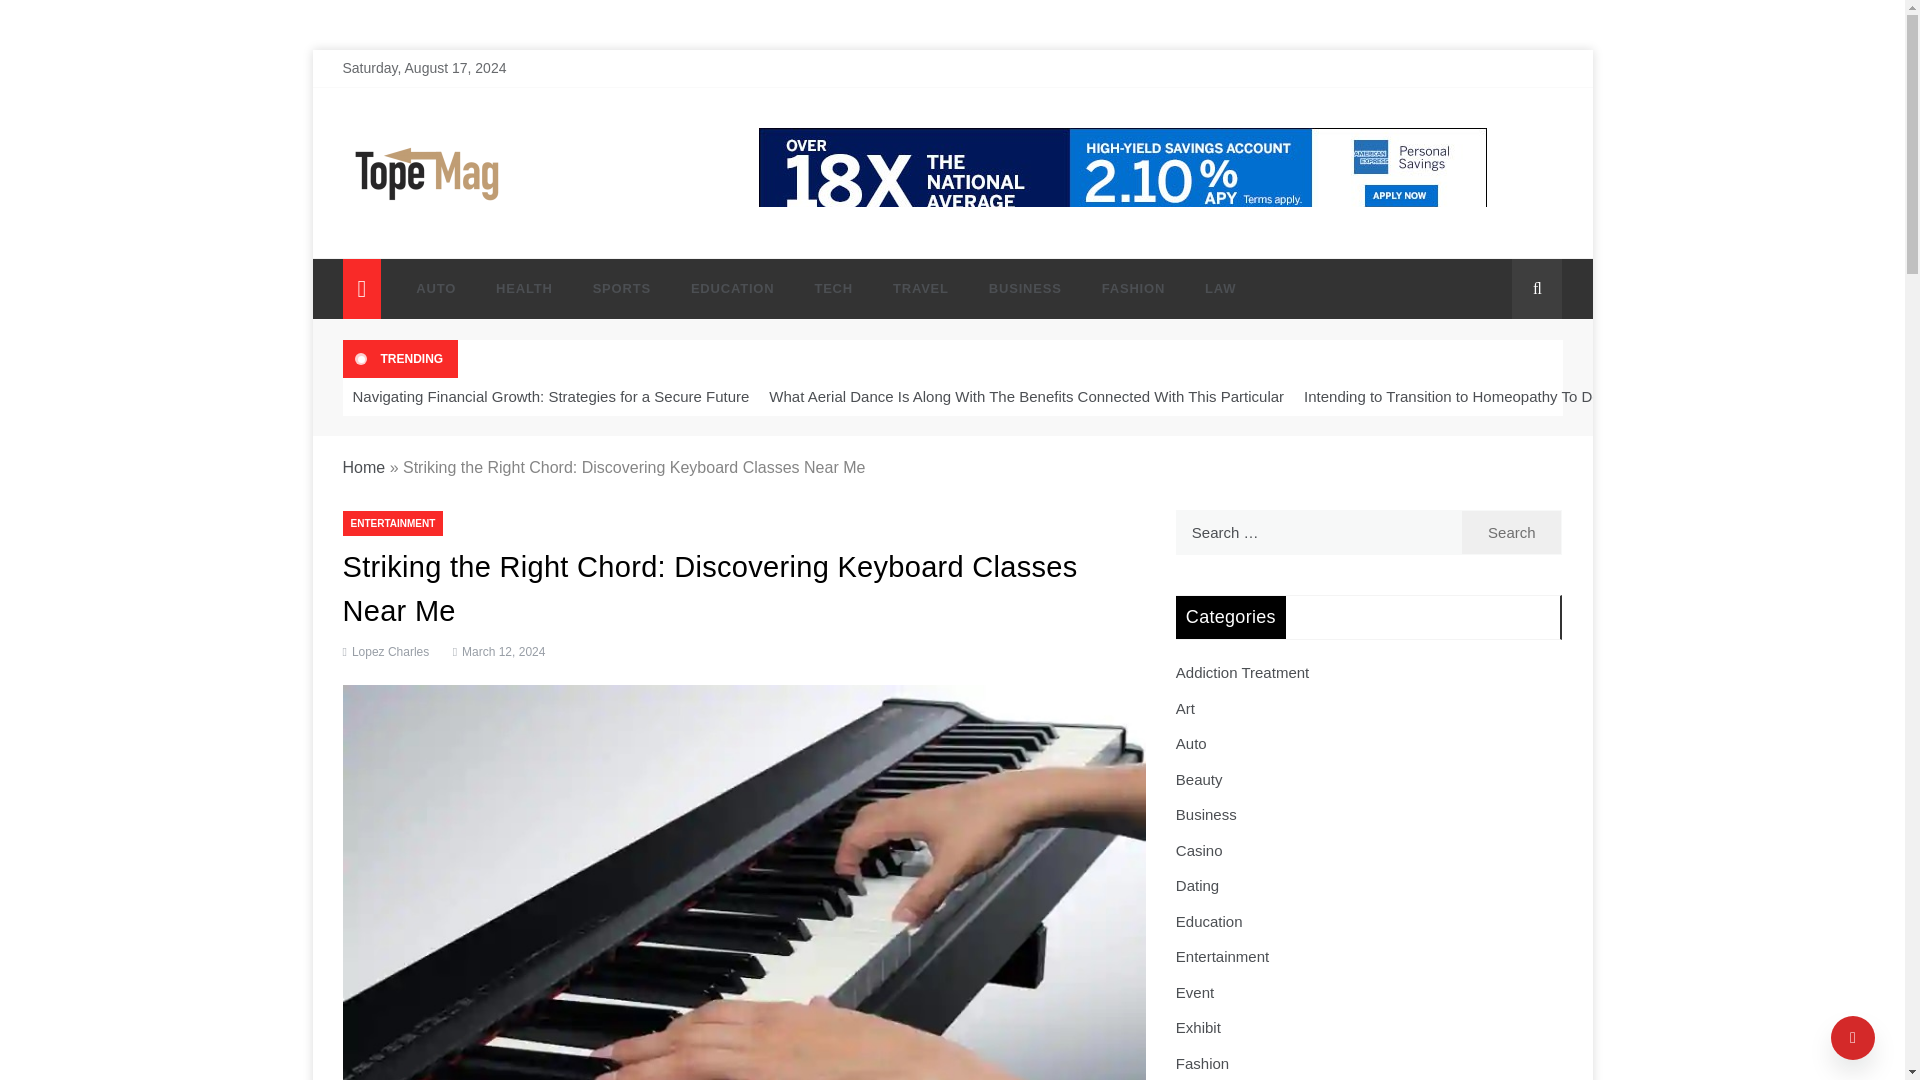  What do you see at coordinates (1026, 288) in the screenshot?
I see `BUSINESS` at bounding box center [1026, 288].